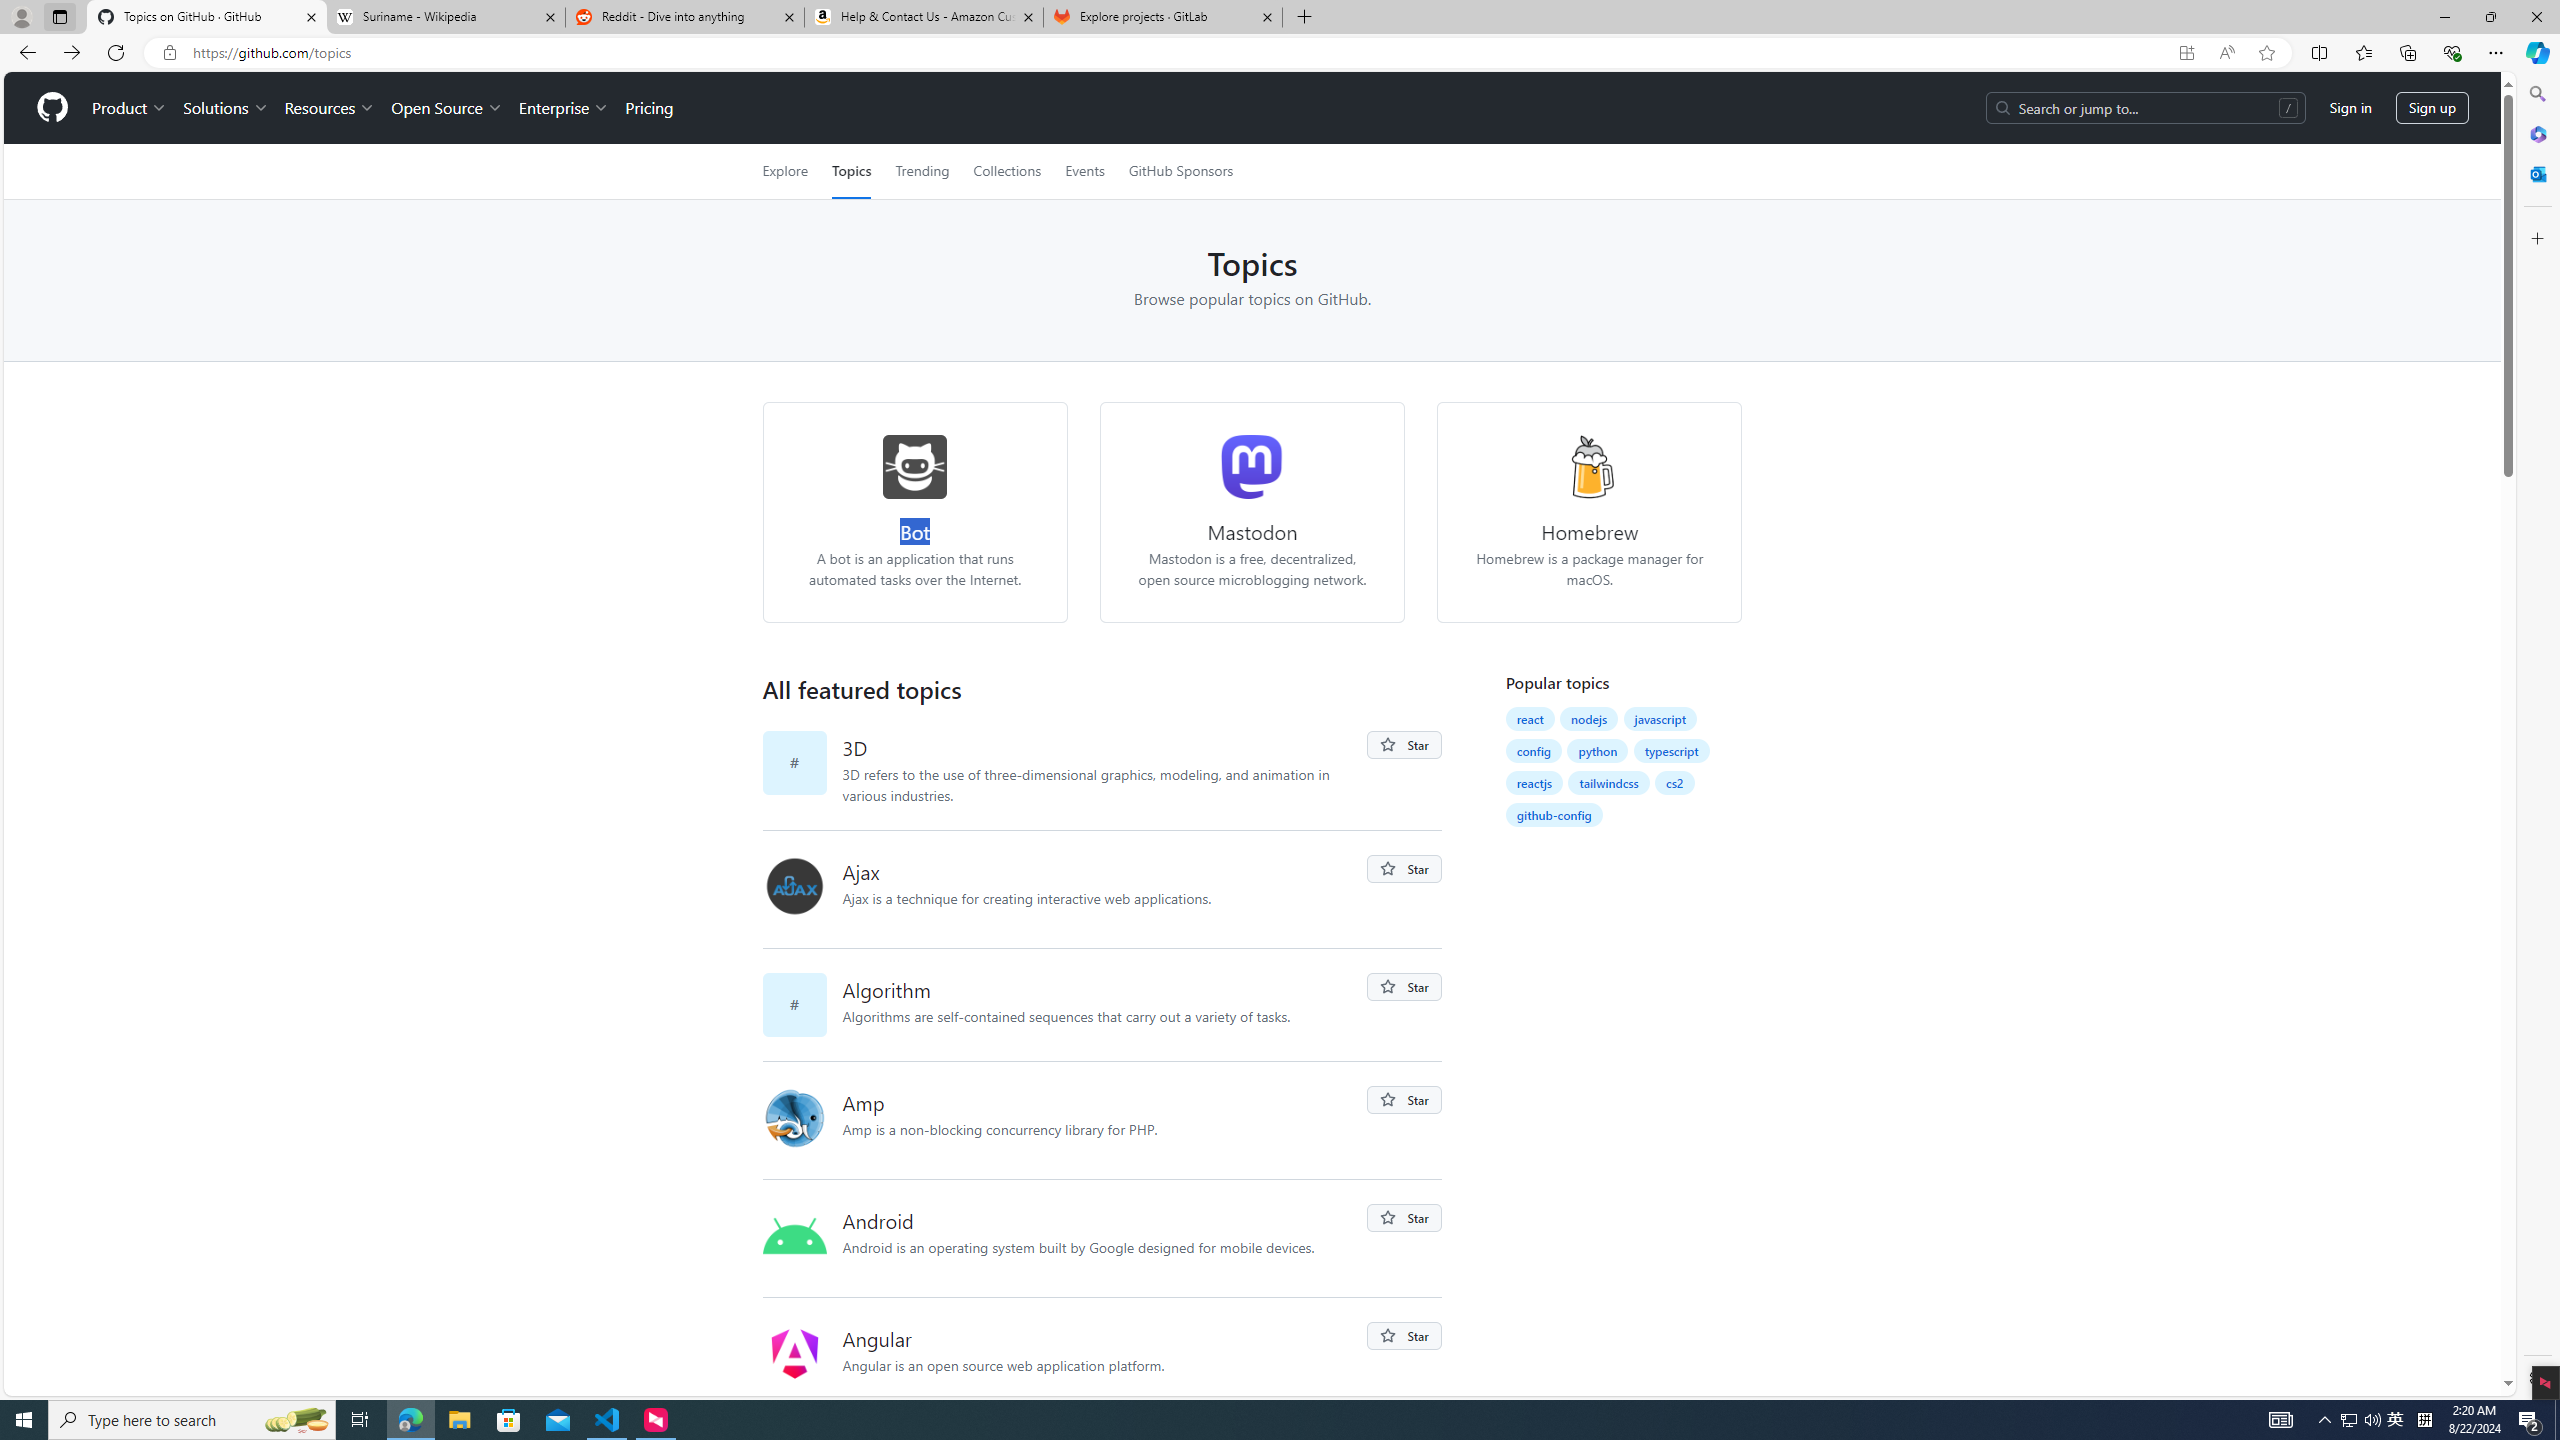 This screenshot has height=1440, width=2560. I want to click on Solutions, so click(225, 108).